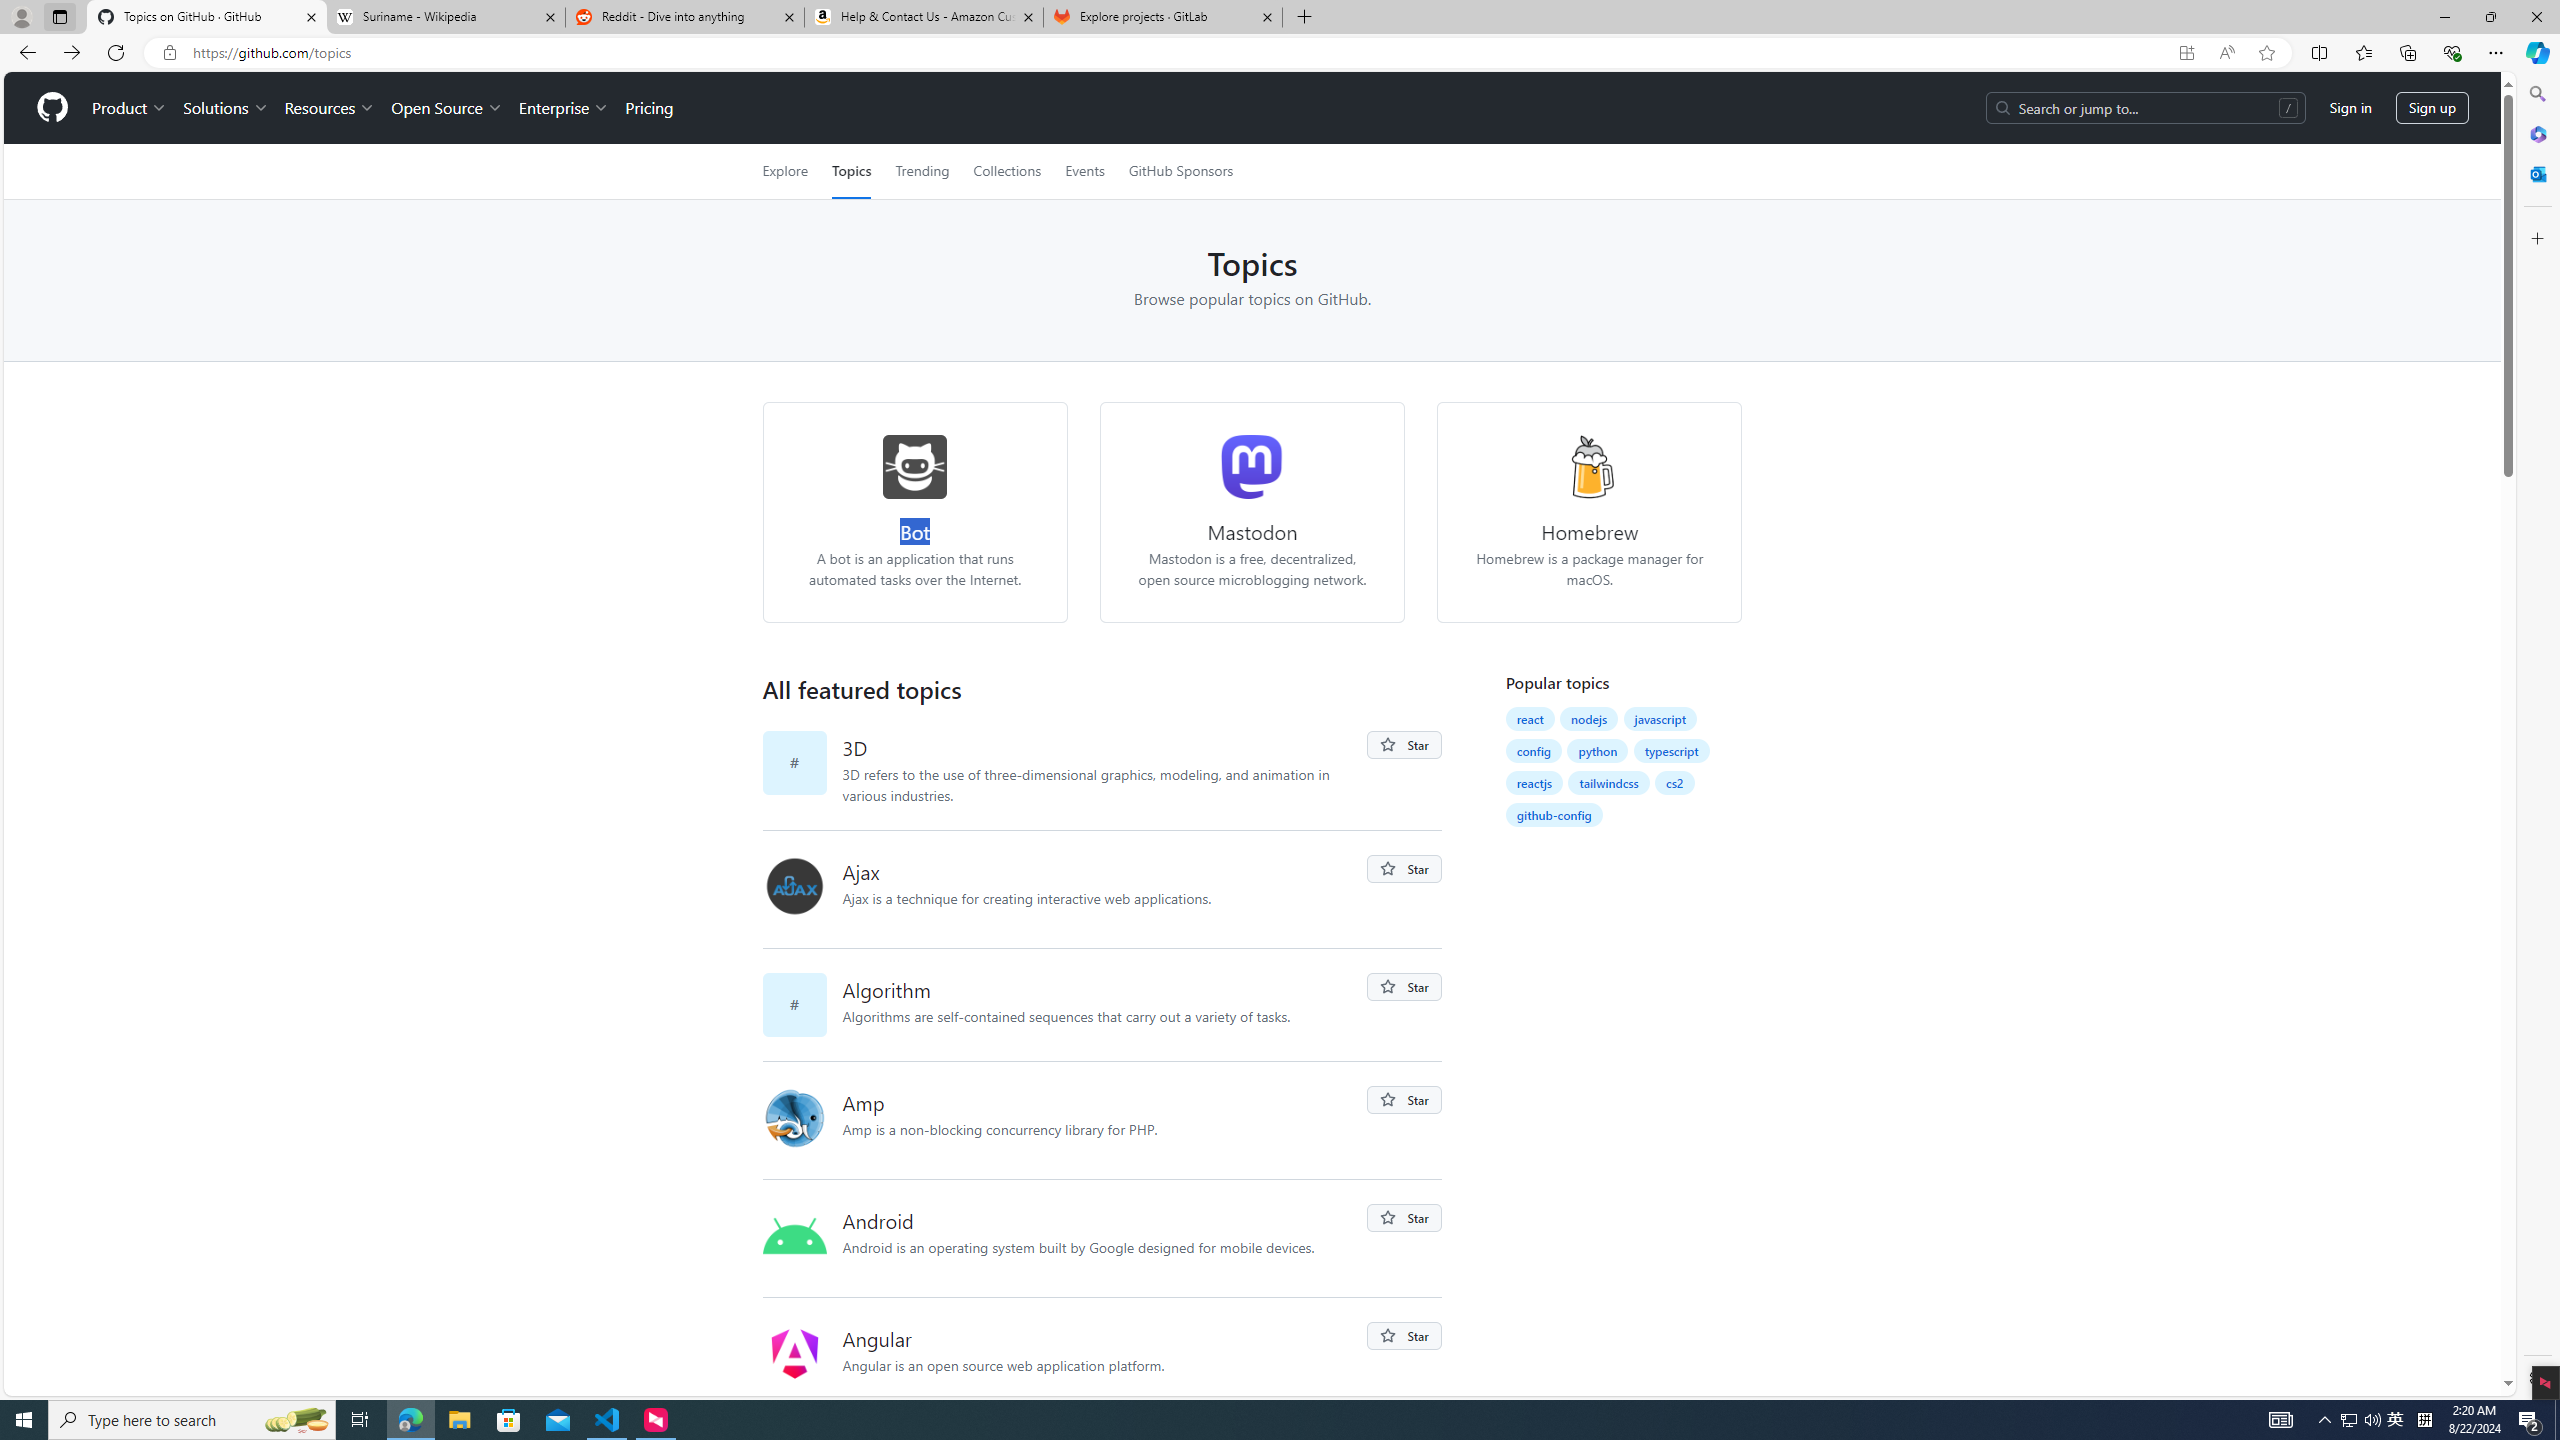 This screenshot has height=1440, width=2560. I want to click on Solutions, so click(225, 108).